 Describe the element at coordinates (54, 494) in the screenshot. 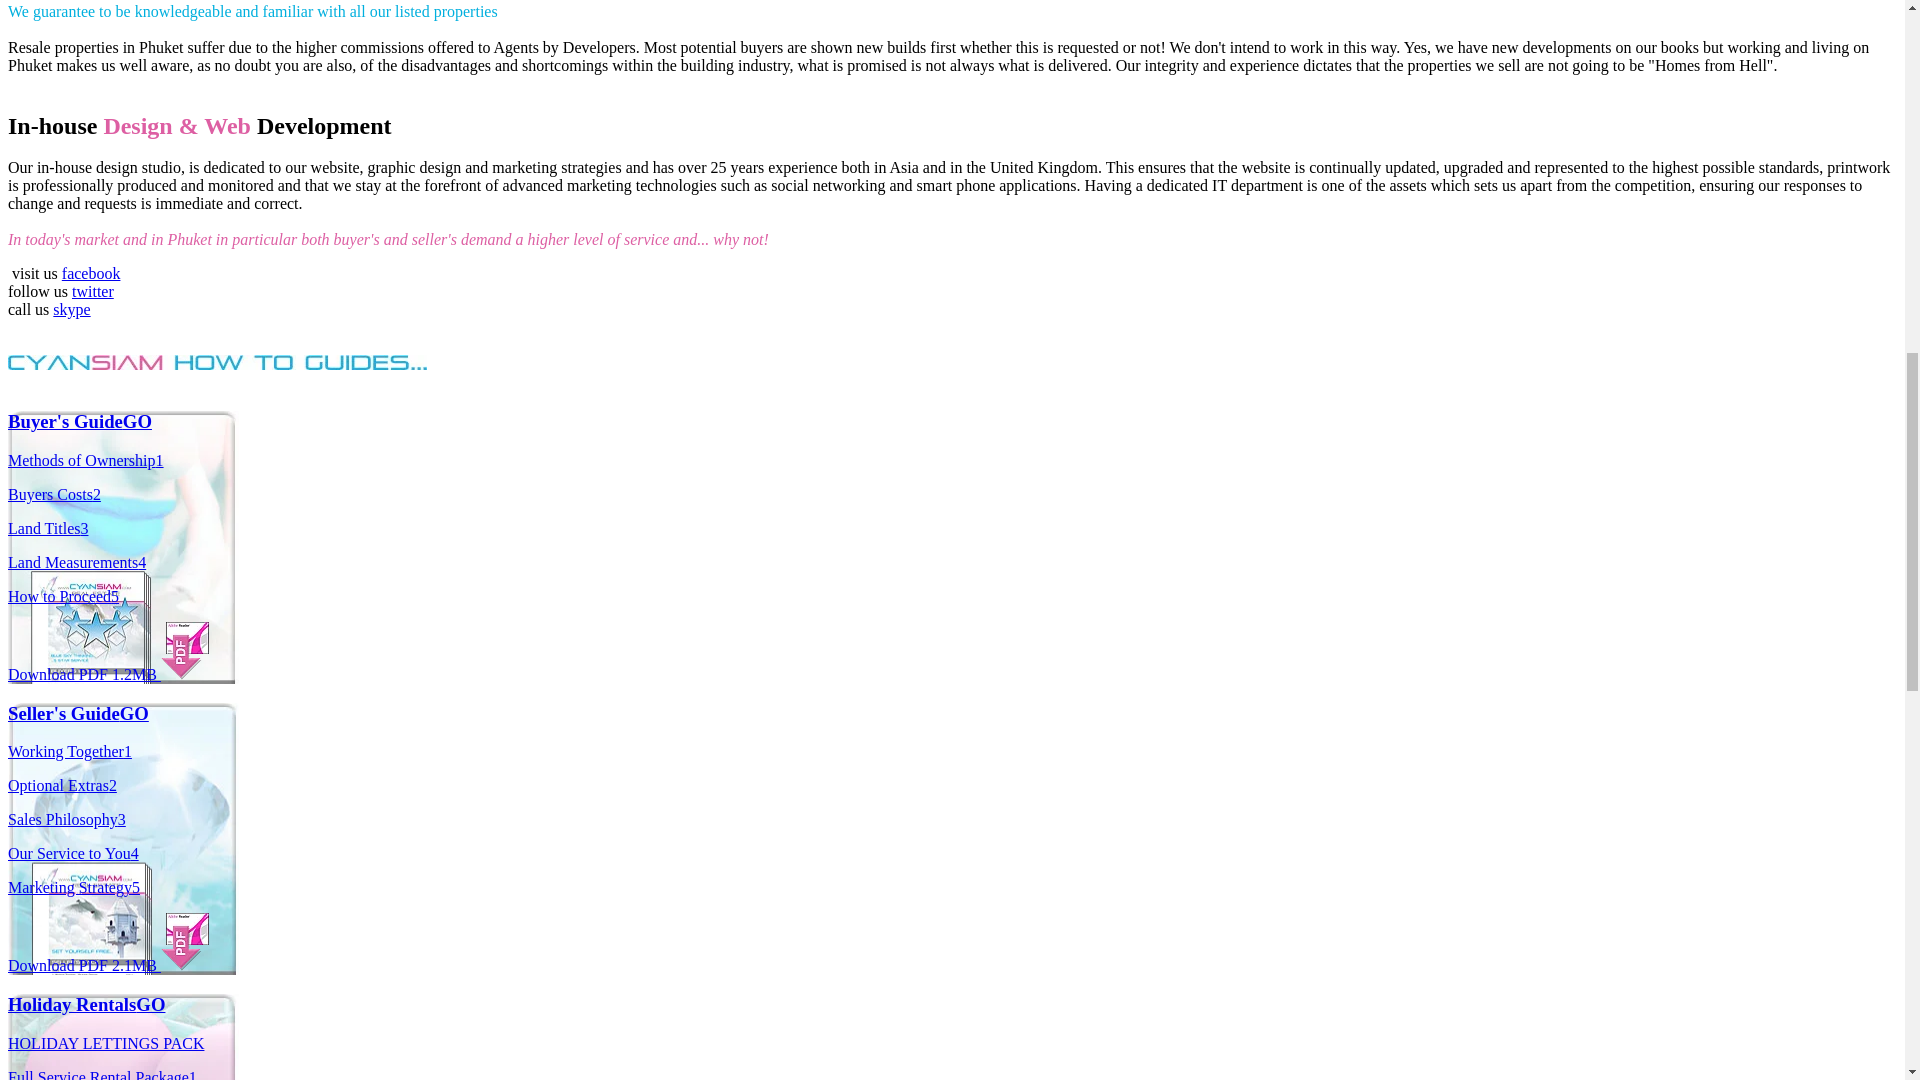

I see `Buyers Costs2` at that location.